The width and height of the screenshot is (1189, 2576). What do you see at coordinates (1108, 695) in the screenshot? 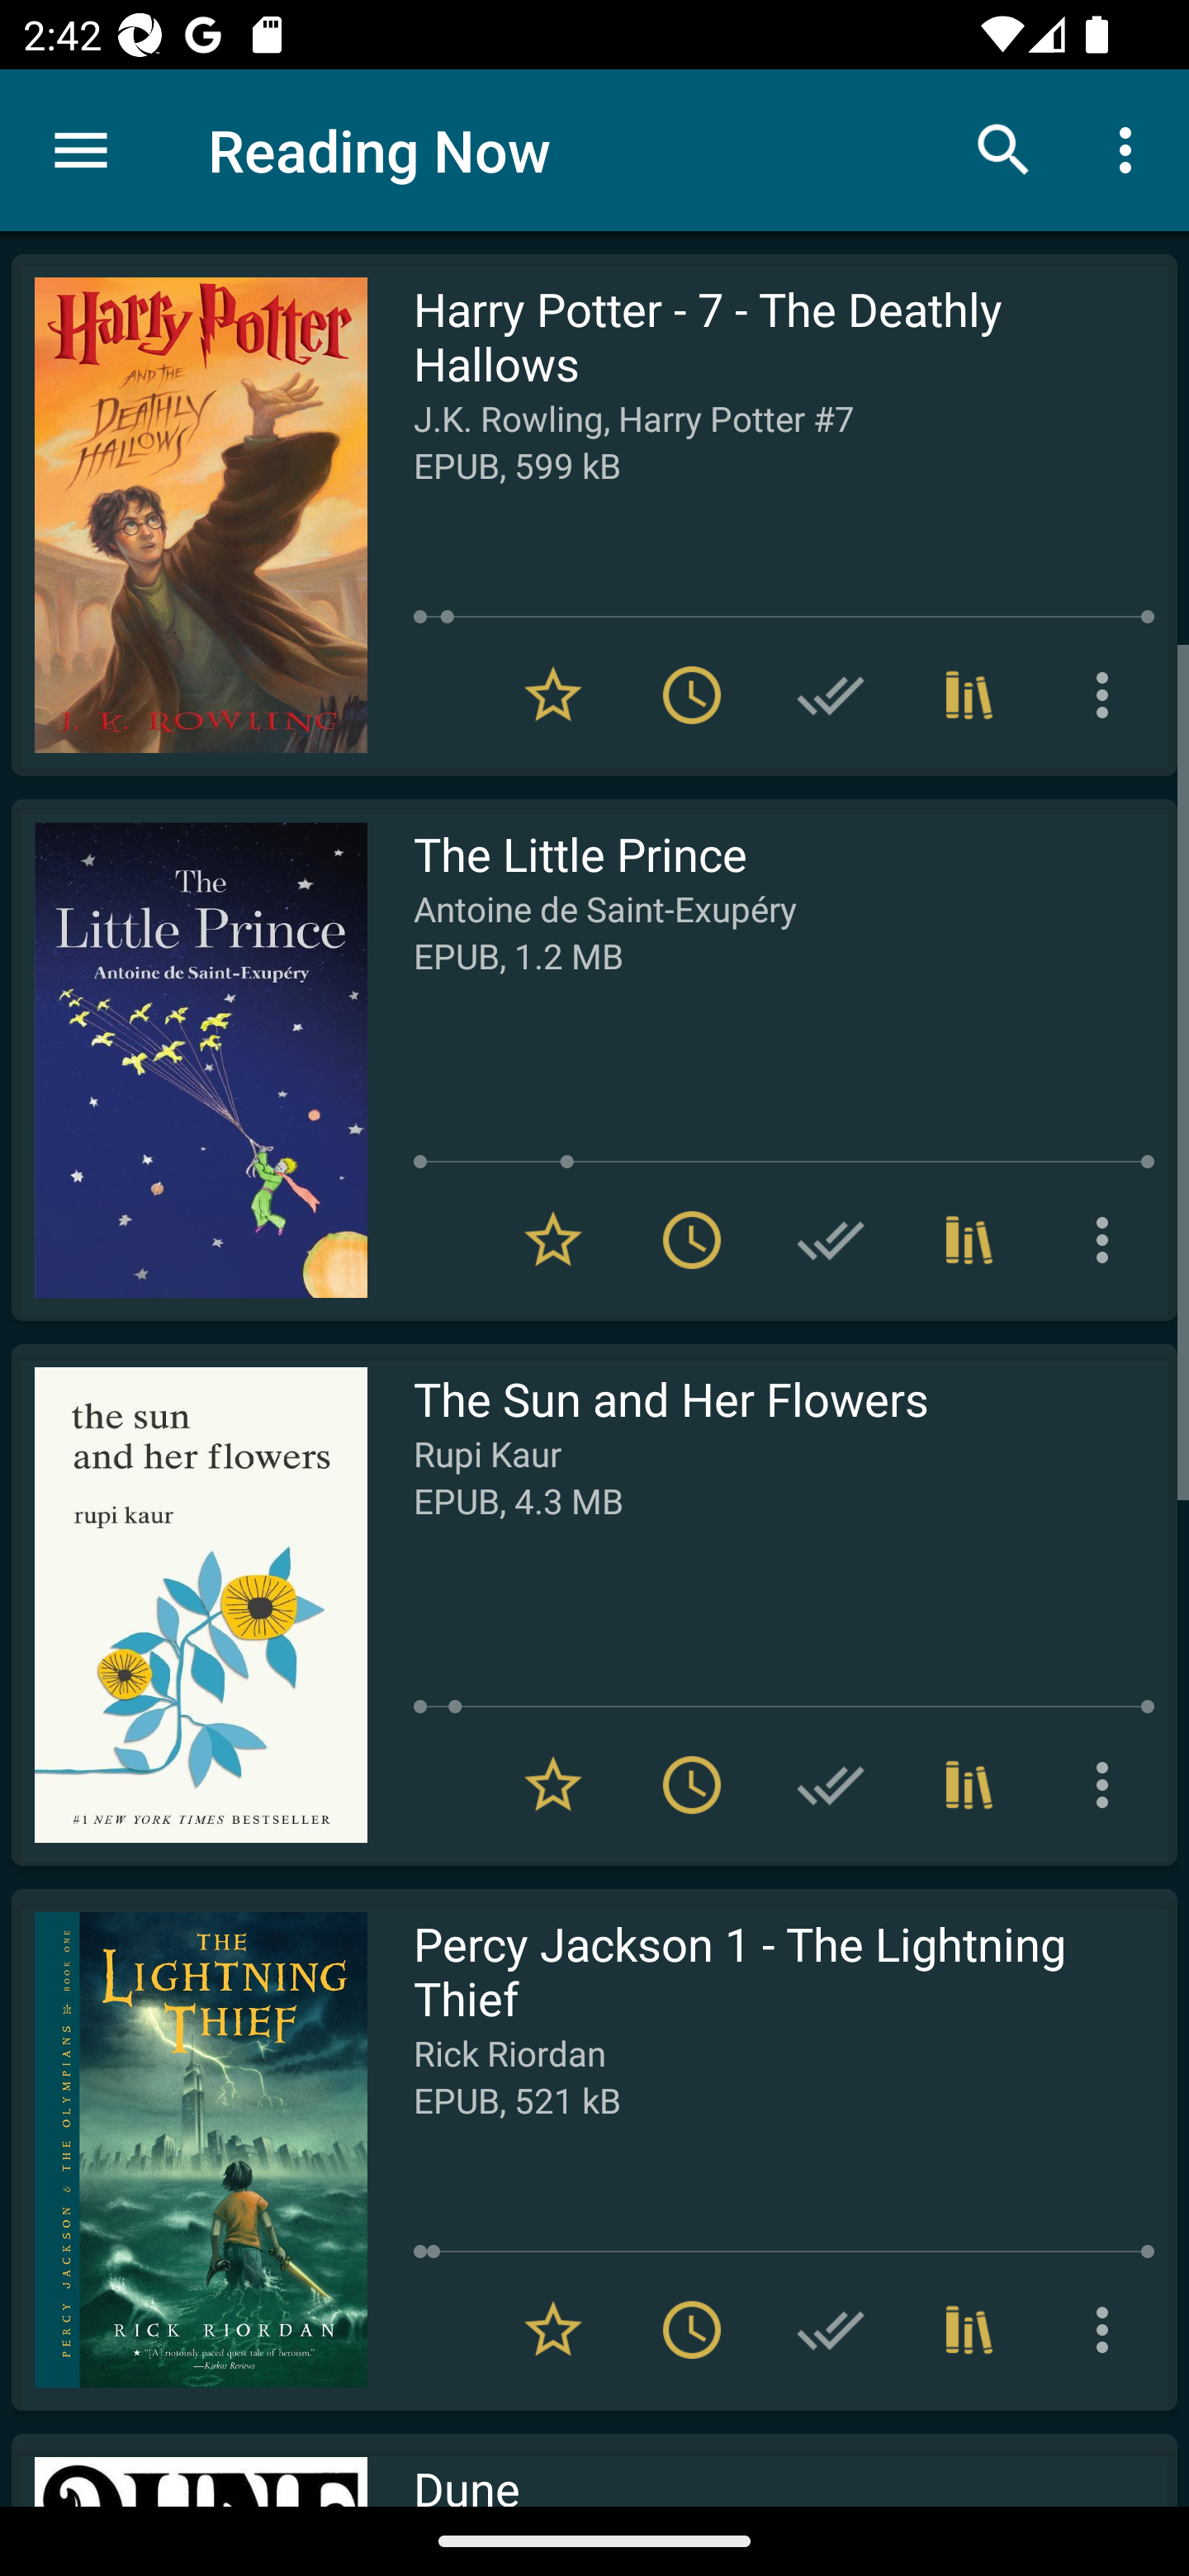
I see `More options` at bounding box center [1108, 695].